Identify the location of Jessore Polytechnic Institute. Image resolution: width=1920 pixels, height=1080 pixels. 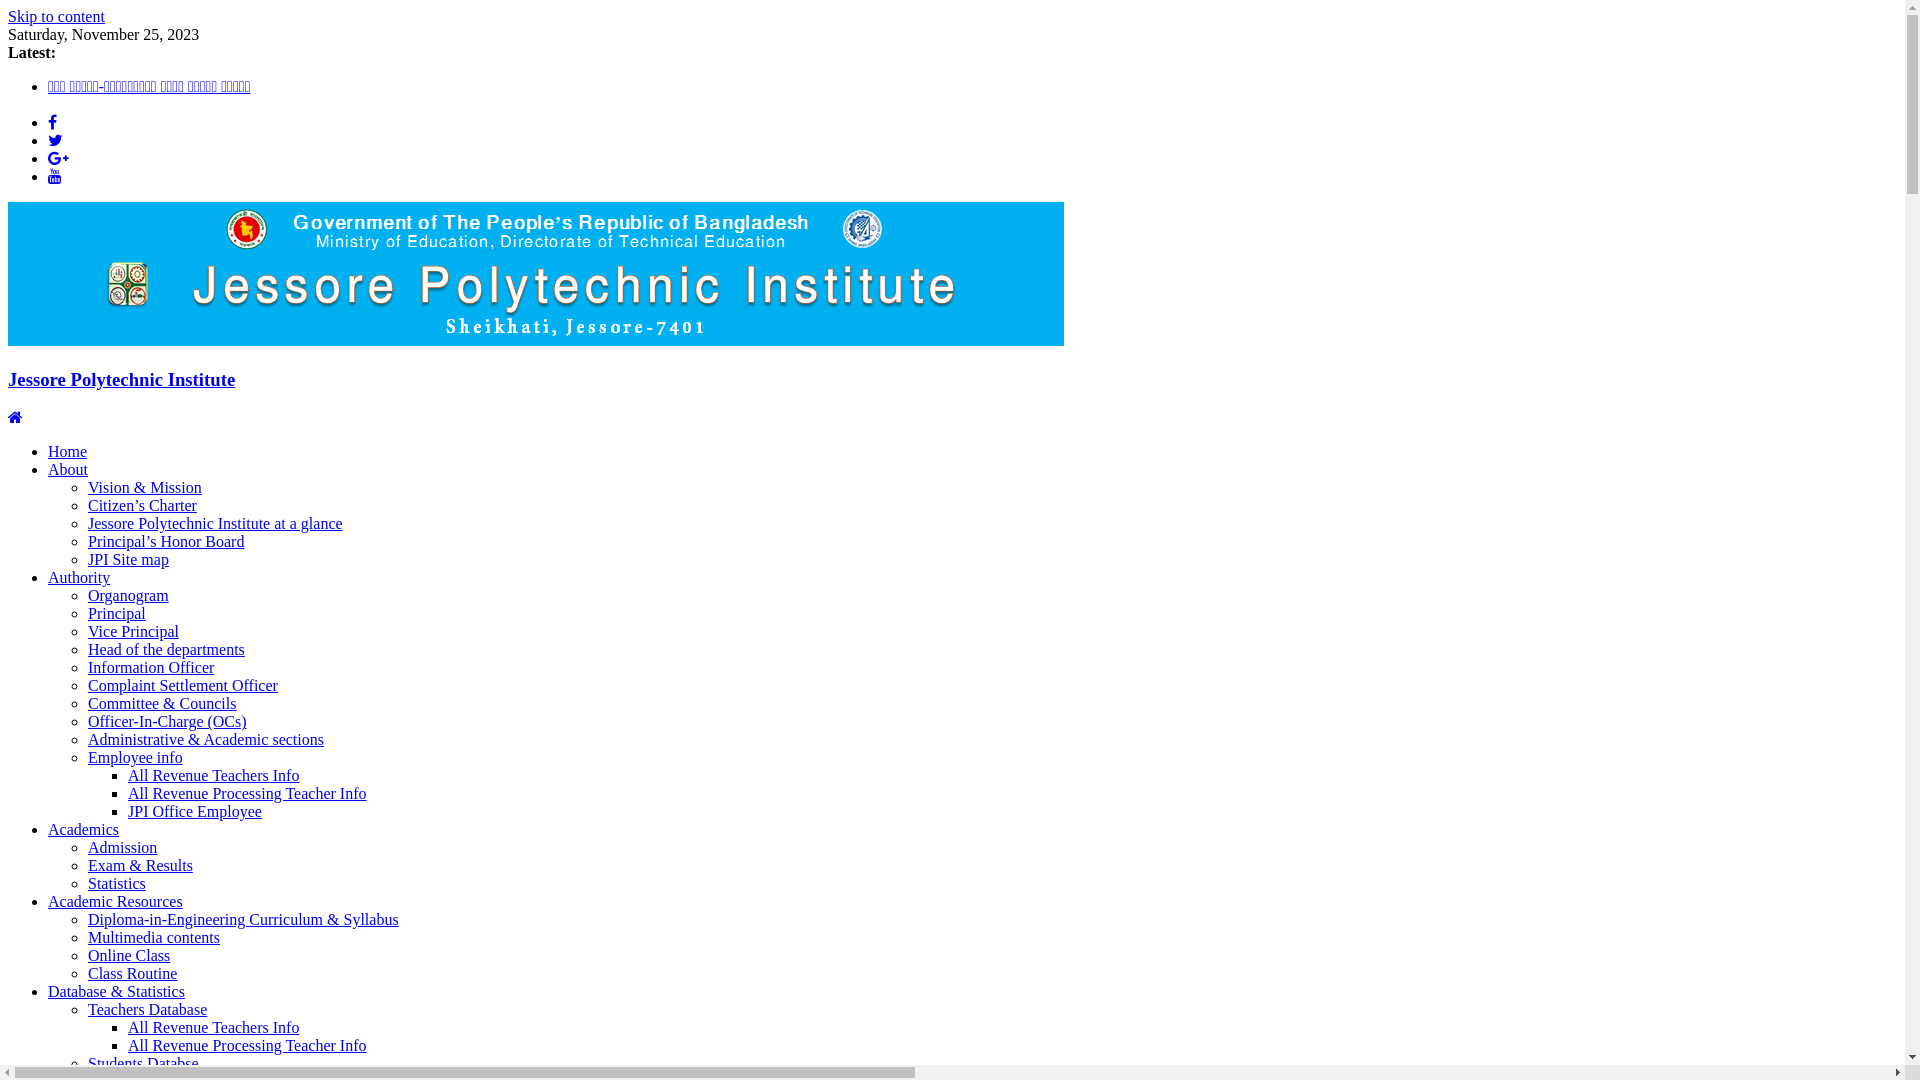
(536, 340).